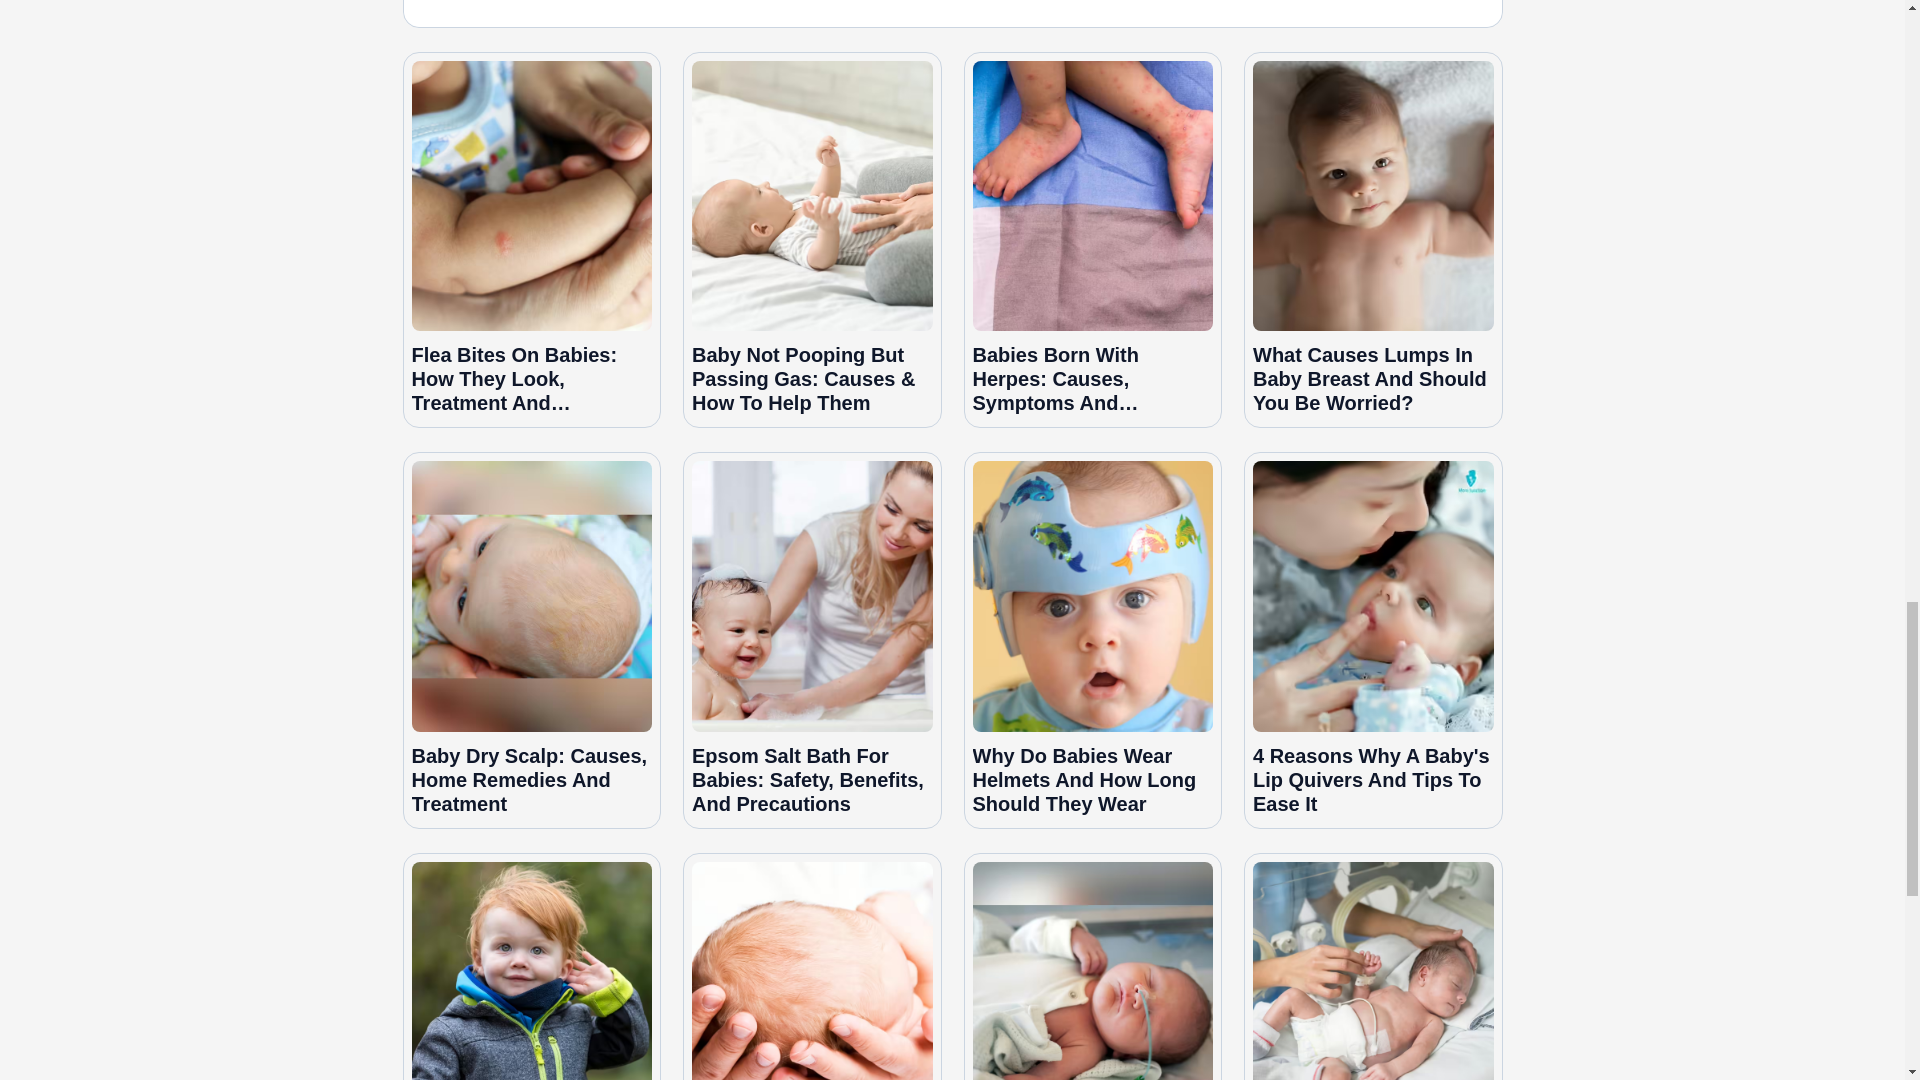 The width and height of the screenshot is (1920, 1080). I want to click on Babies Born With Herpes: Causes, Symptoms And Prevention, so click(1092, 196).